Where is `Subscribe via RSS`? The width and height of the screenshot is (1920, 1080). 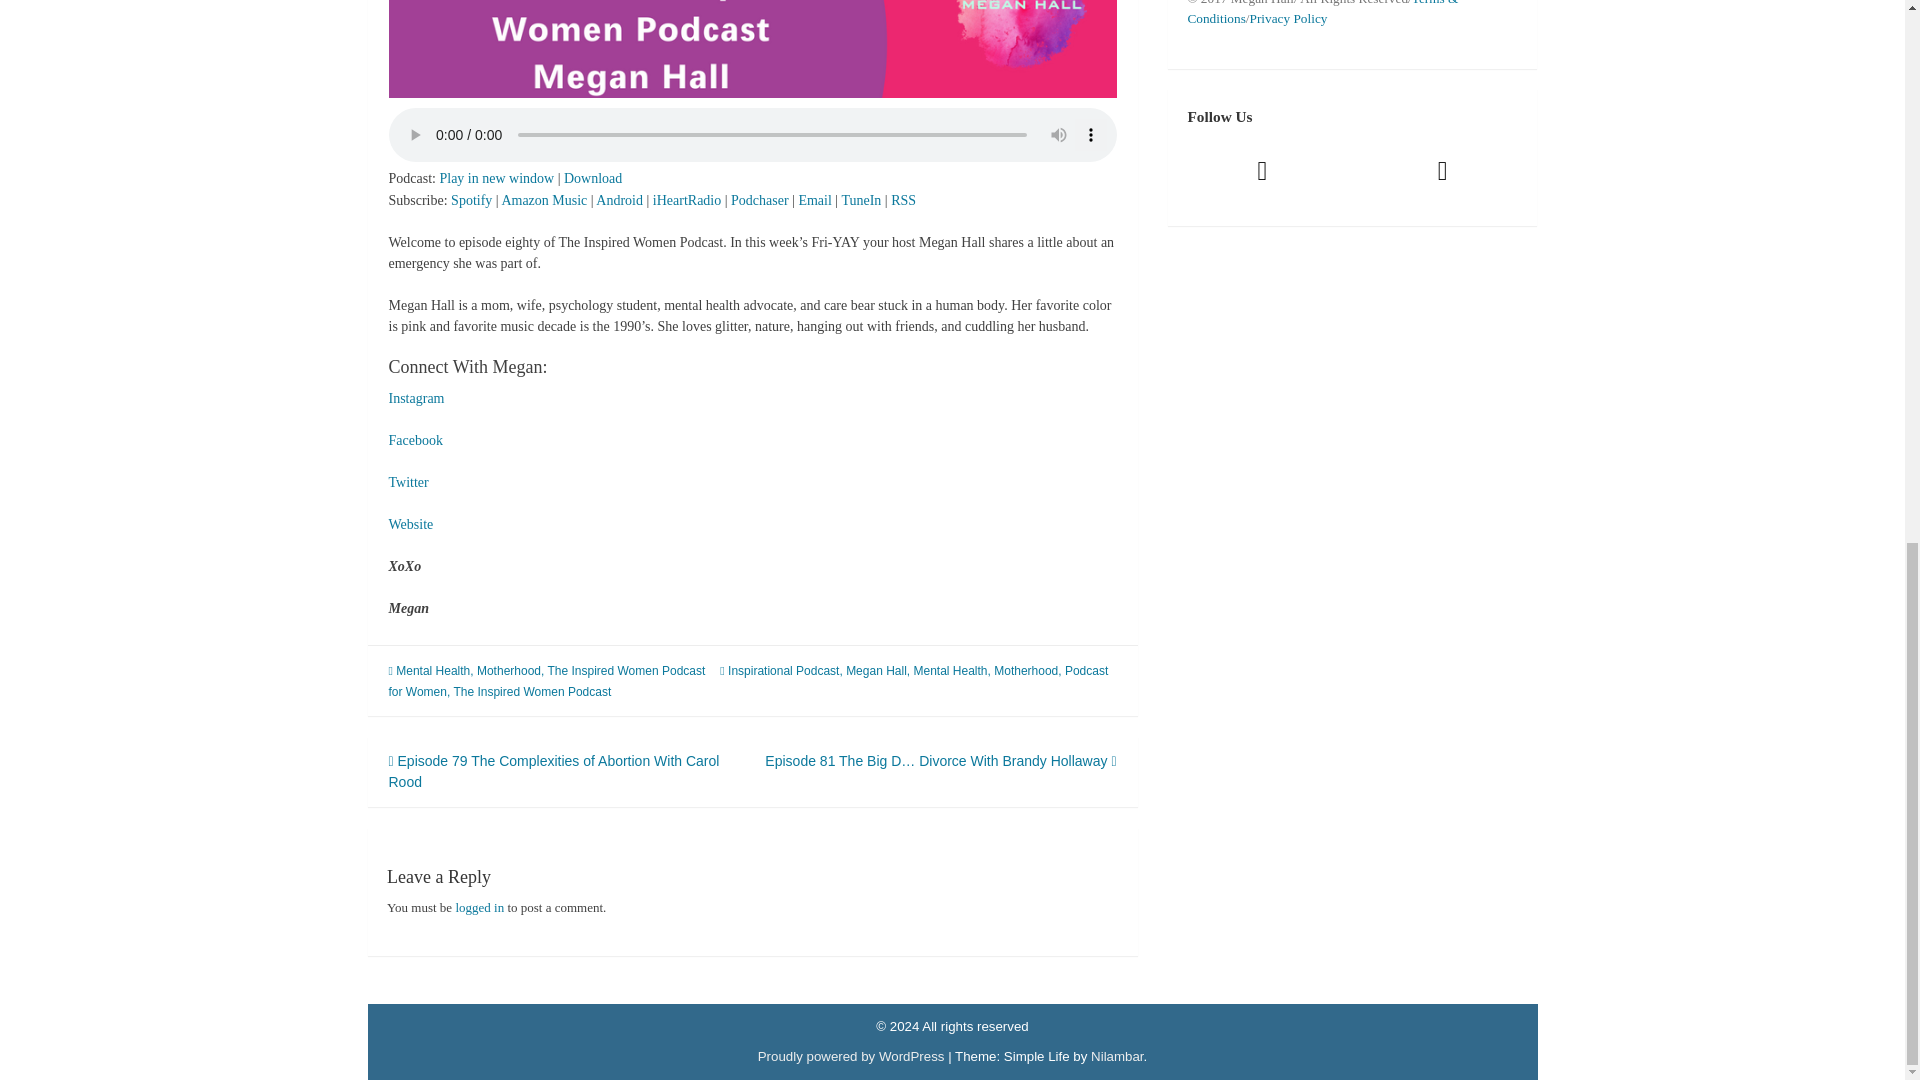 Subscribe via RSS is located at coordinates (902, 200).